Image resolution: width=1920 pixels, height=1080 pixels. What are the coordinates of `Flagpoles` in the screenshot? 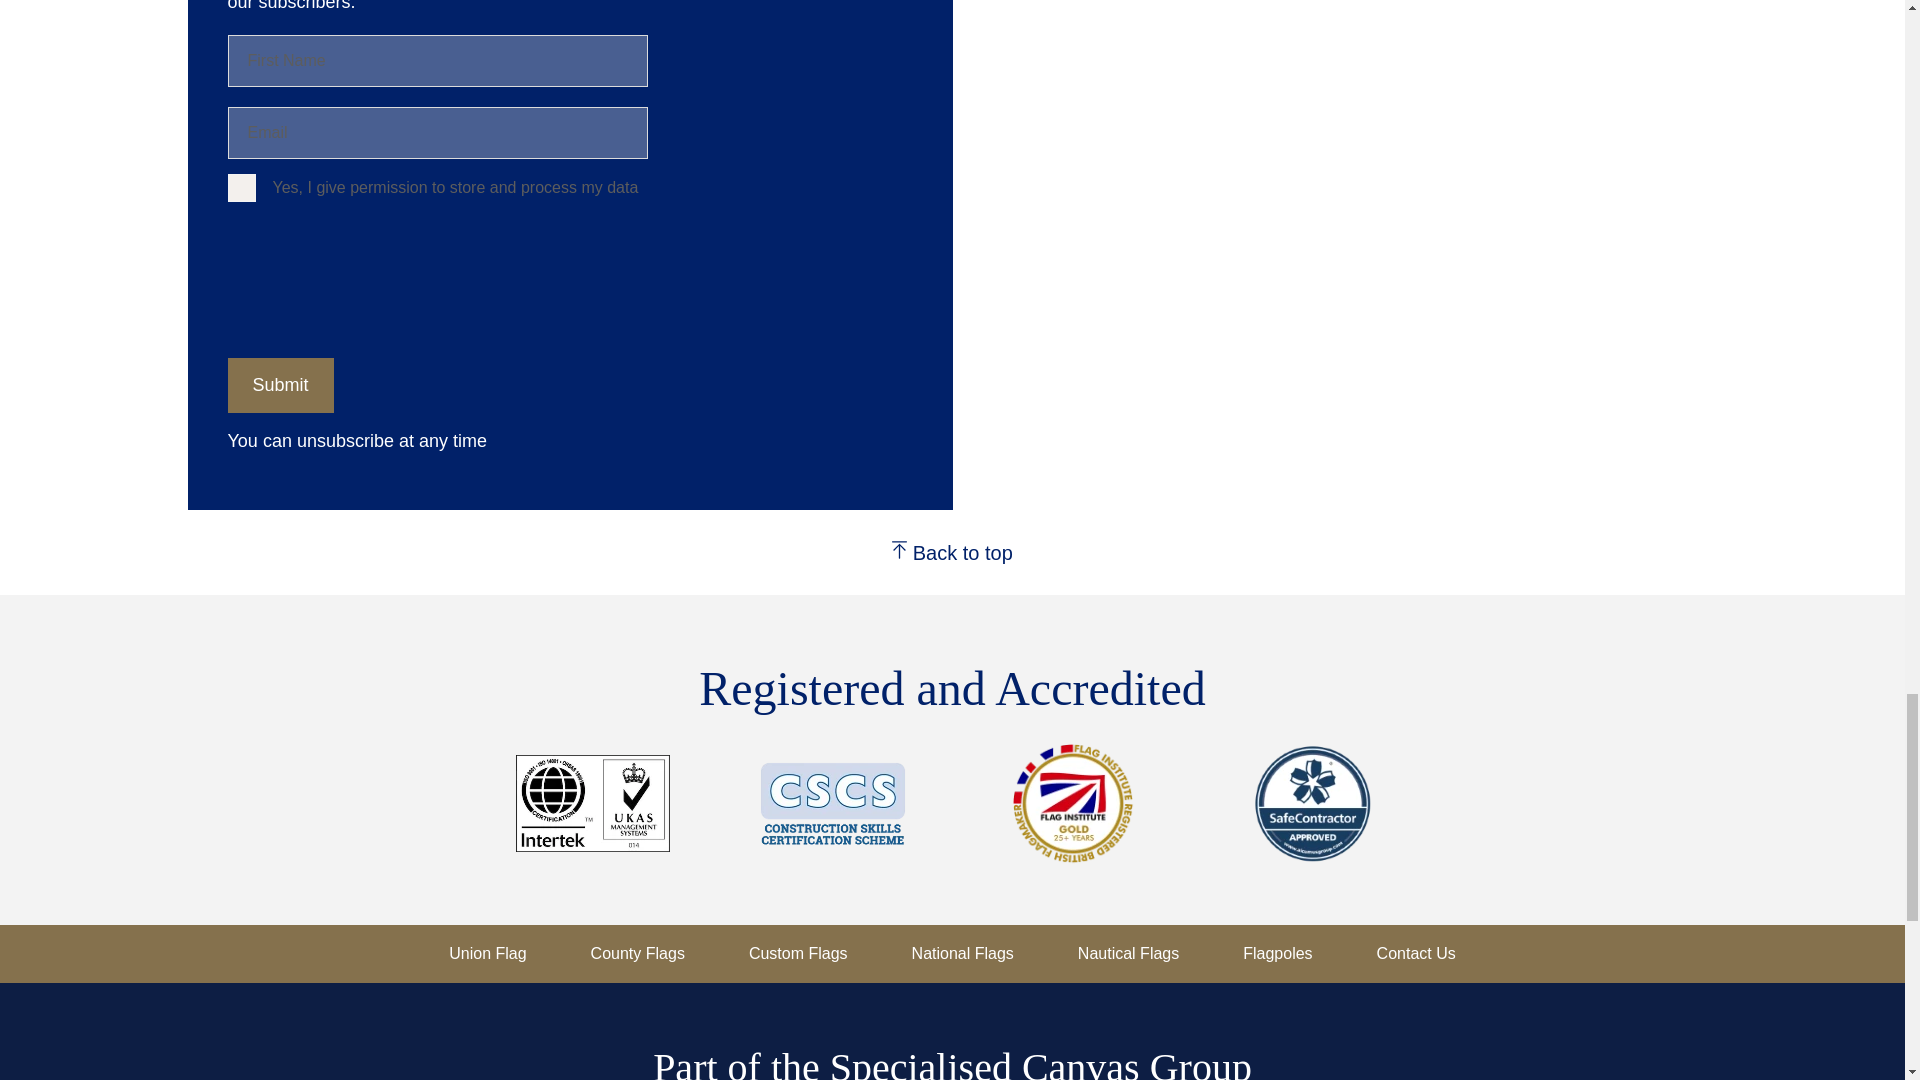 It's located at (1276, 954).